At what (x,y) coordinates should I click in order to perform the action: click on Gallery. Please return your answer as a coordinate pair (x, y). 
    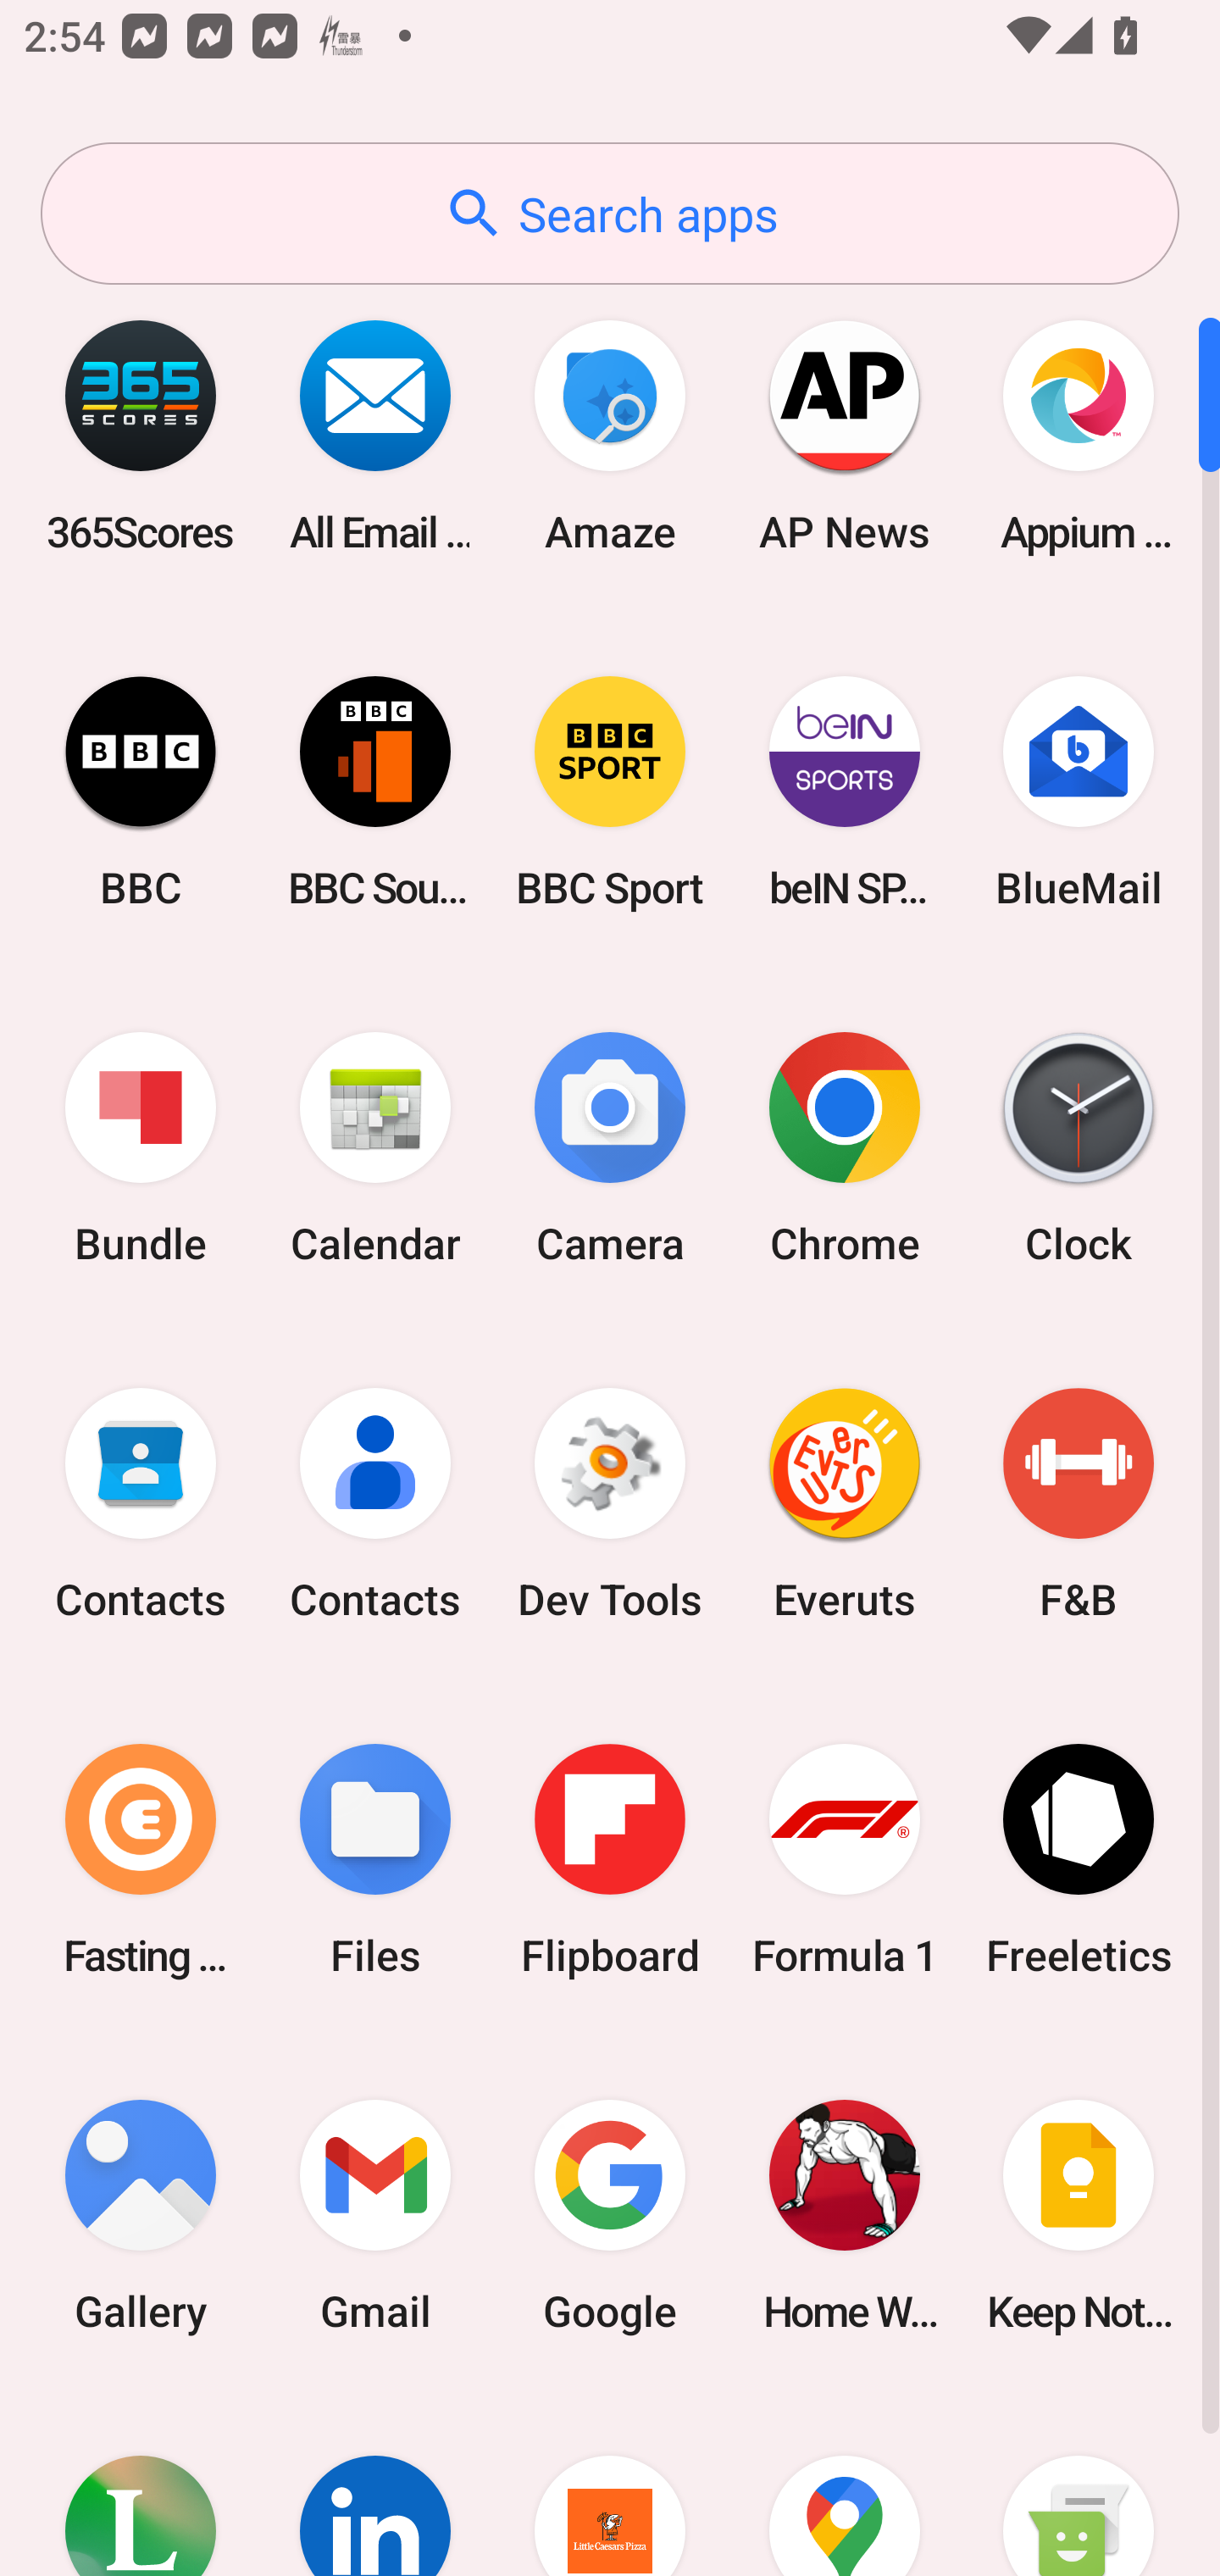
    Looking at the image, I should click on (141, 2215).